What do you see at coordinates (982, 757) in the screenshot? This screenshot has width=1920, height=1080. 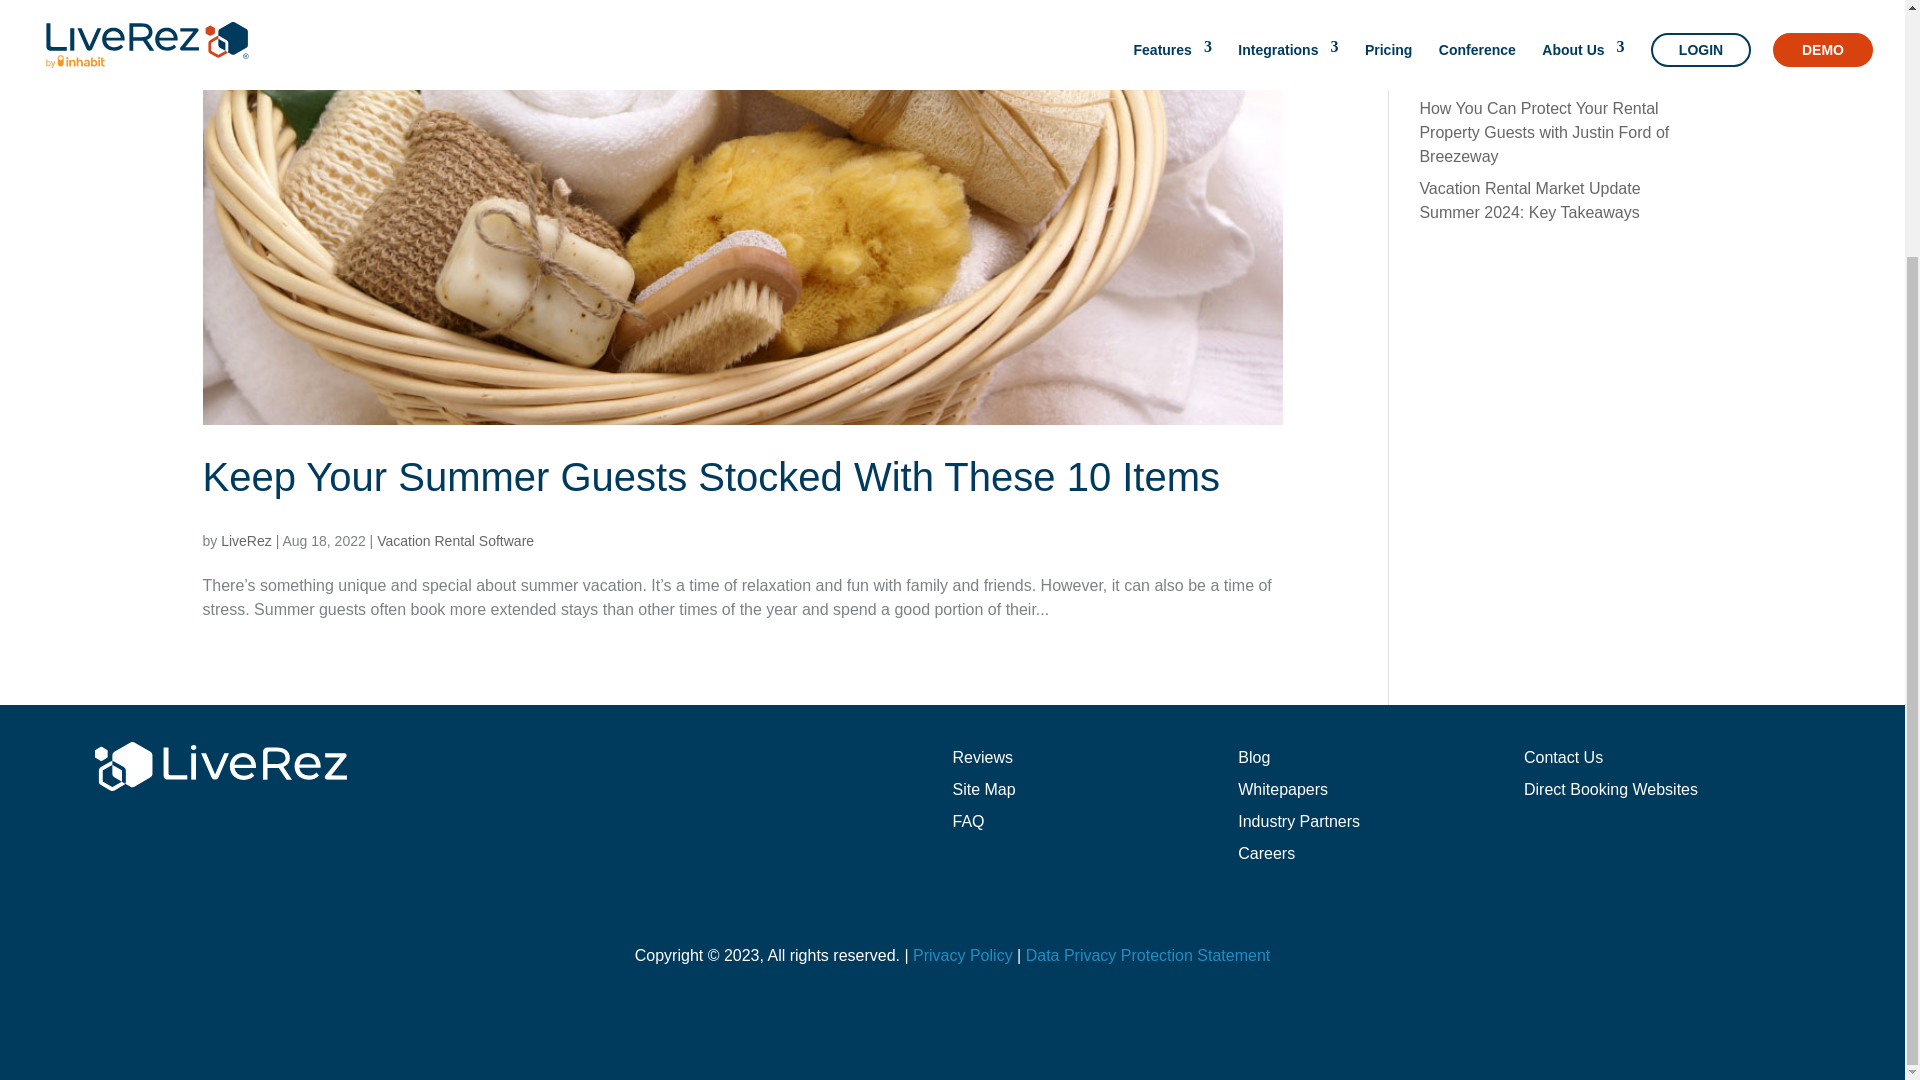 I see `Reviews` at bounding box center [982, 757].